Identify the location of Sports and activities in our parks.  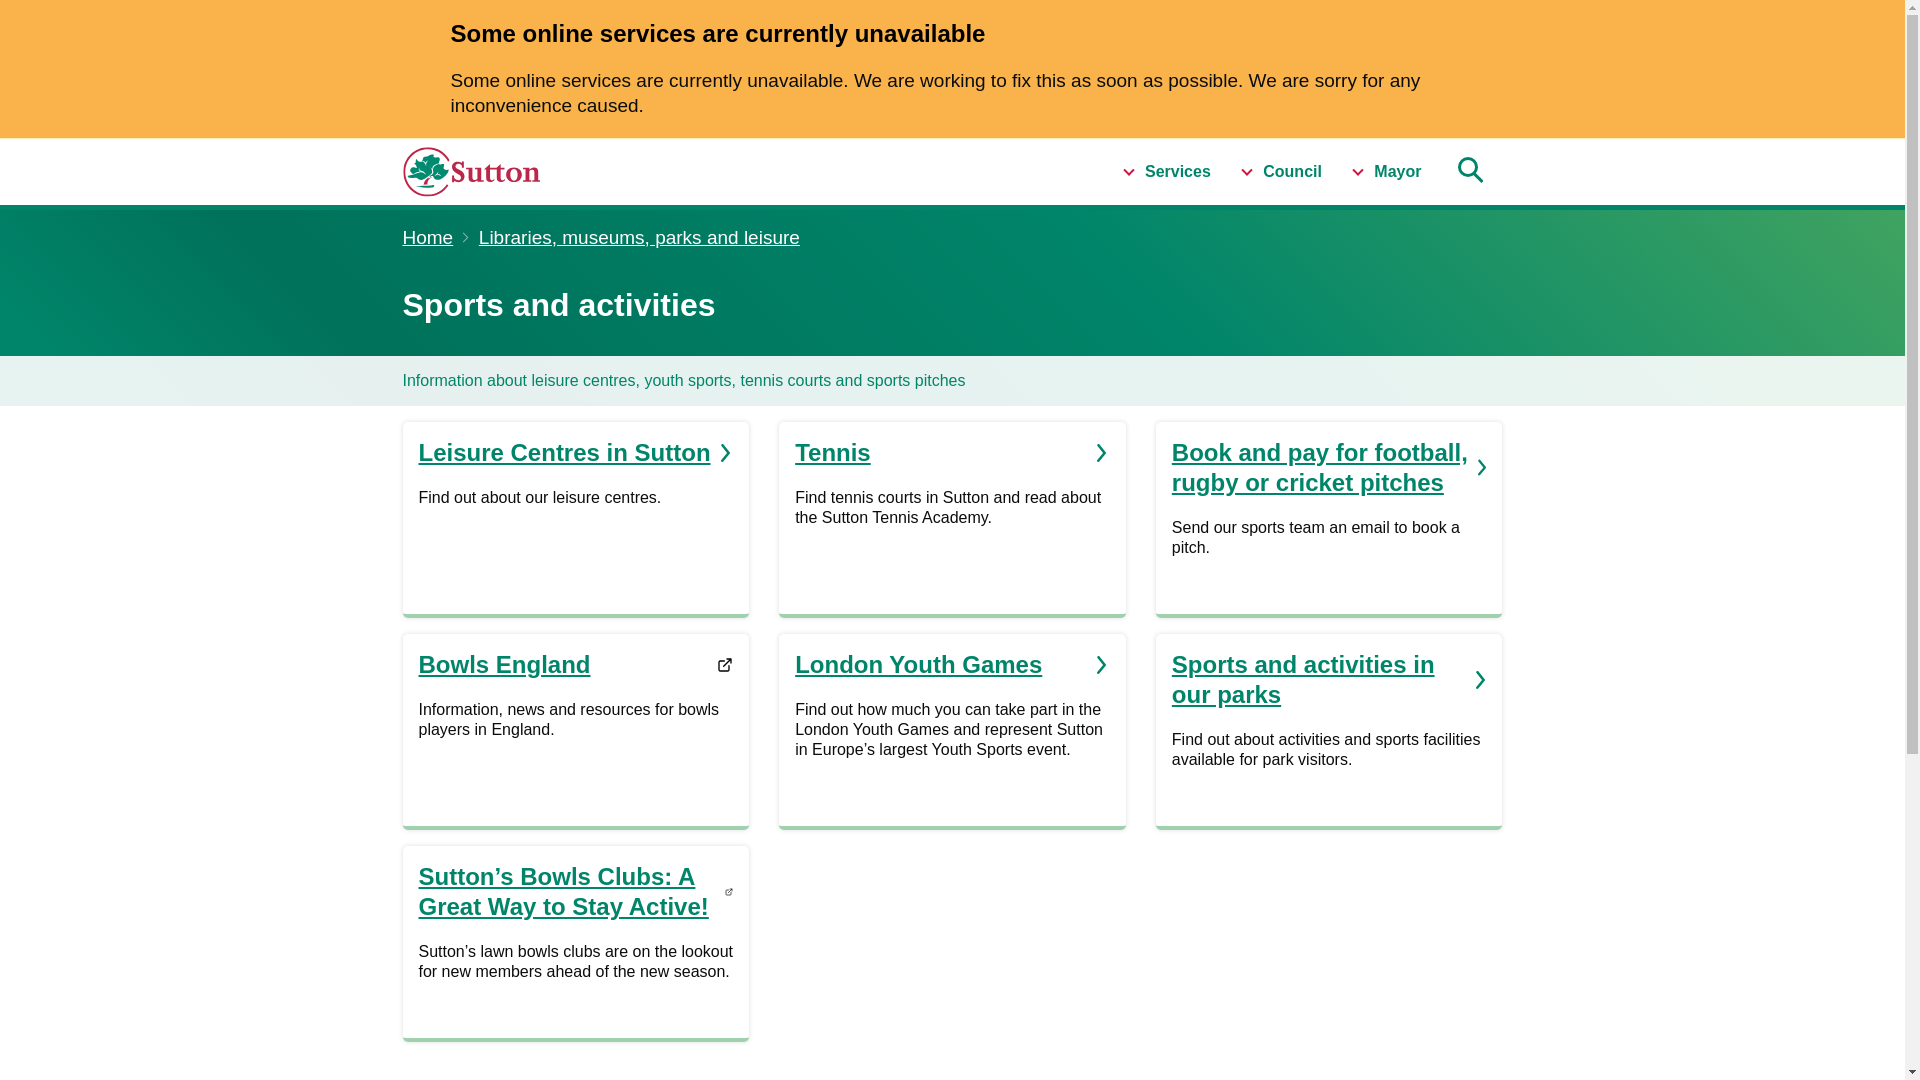
(1328, 680).